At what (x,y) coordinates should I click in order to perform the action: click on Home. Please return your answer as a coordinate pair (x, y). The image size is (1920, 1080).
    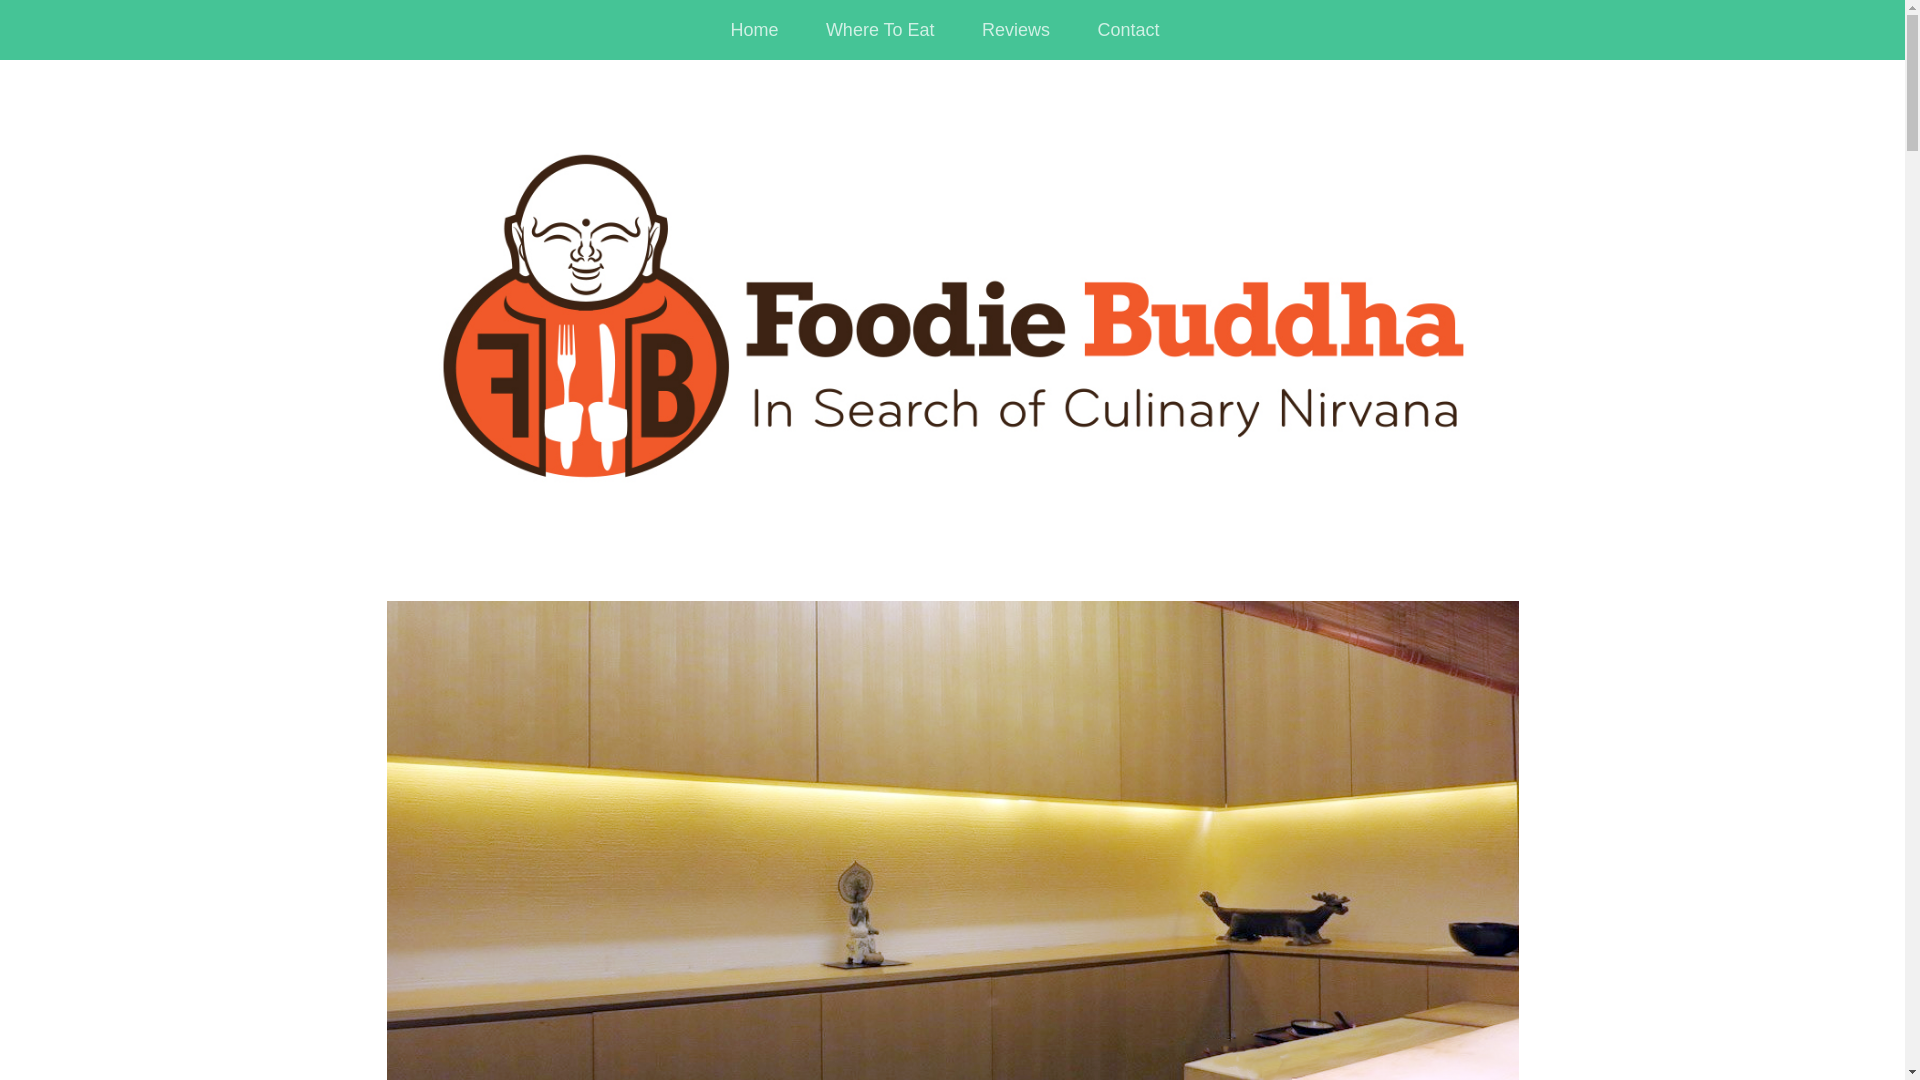
    Looking at the image, I should click on (754, 30).